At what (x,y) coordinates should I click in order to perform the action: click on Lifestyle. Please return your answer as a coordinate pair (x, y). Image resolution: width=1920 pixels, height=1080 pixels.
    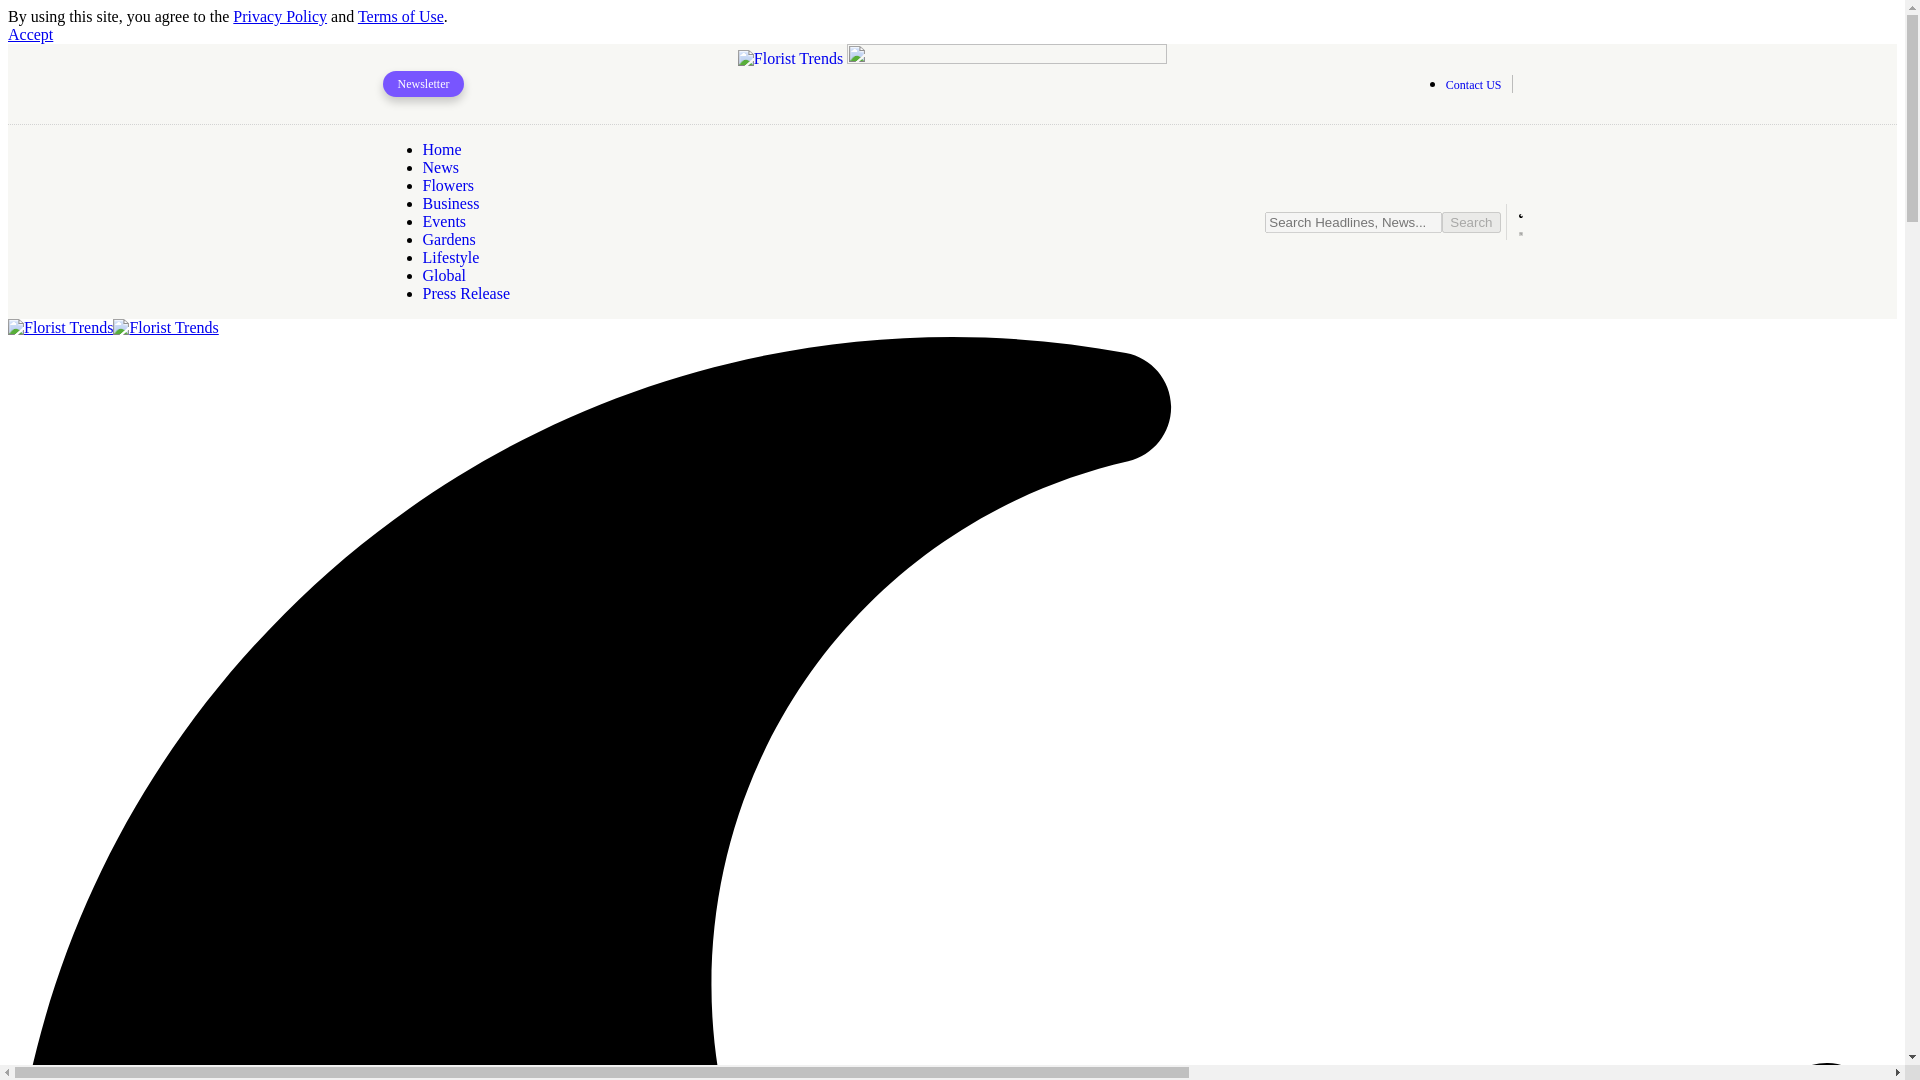
    Looking at the image, I should click on (450, 257).